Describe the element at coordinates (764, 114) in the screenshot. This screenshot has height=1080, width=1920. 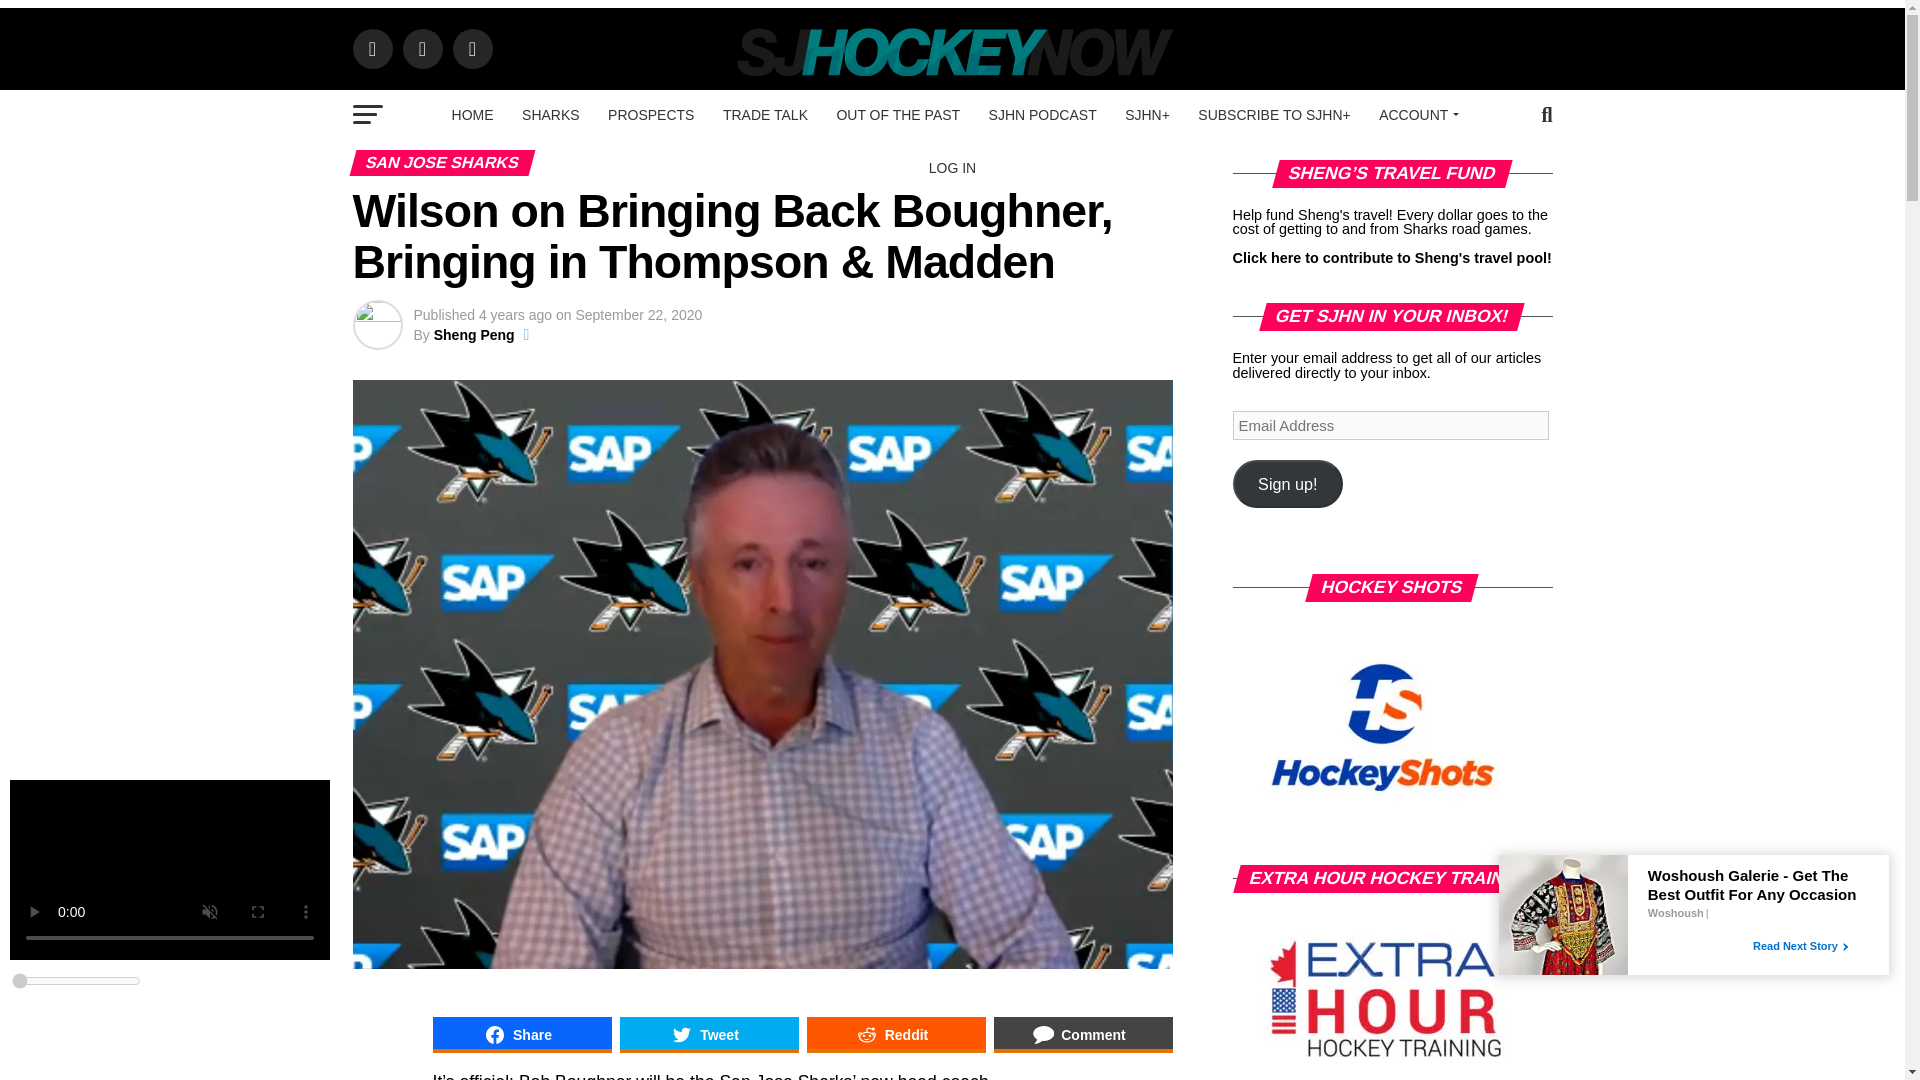
I see `TRADE TALK` at that location.